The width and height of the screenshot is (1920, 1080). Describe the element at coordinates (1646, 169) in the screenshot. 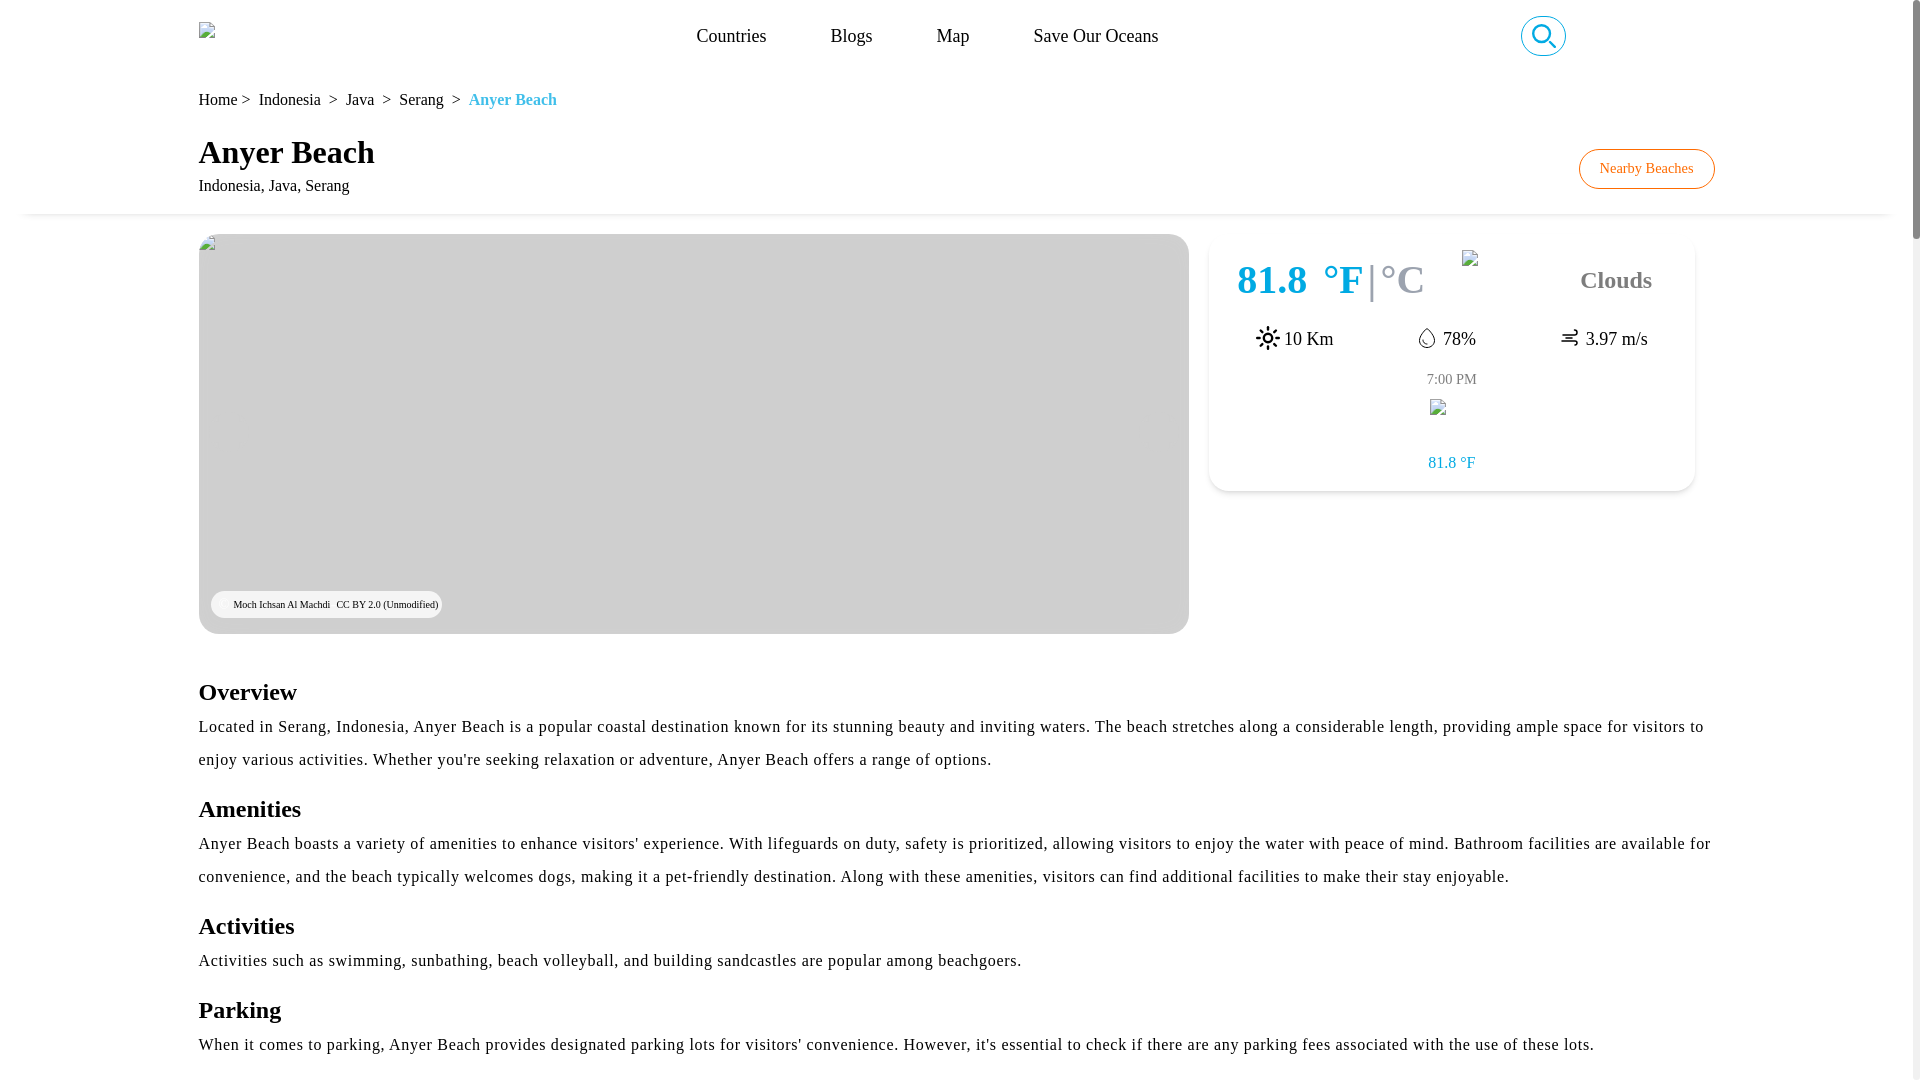

I see `Nearby Beaches` at that location.